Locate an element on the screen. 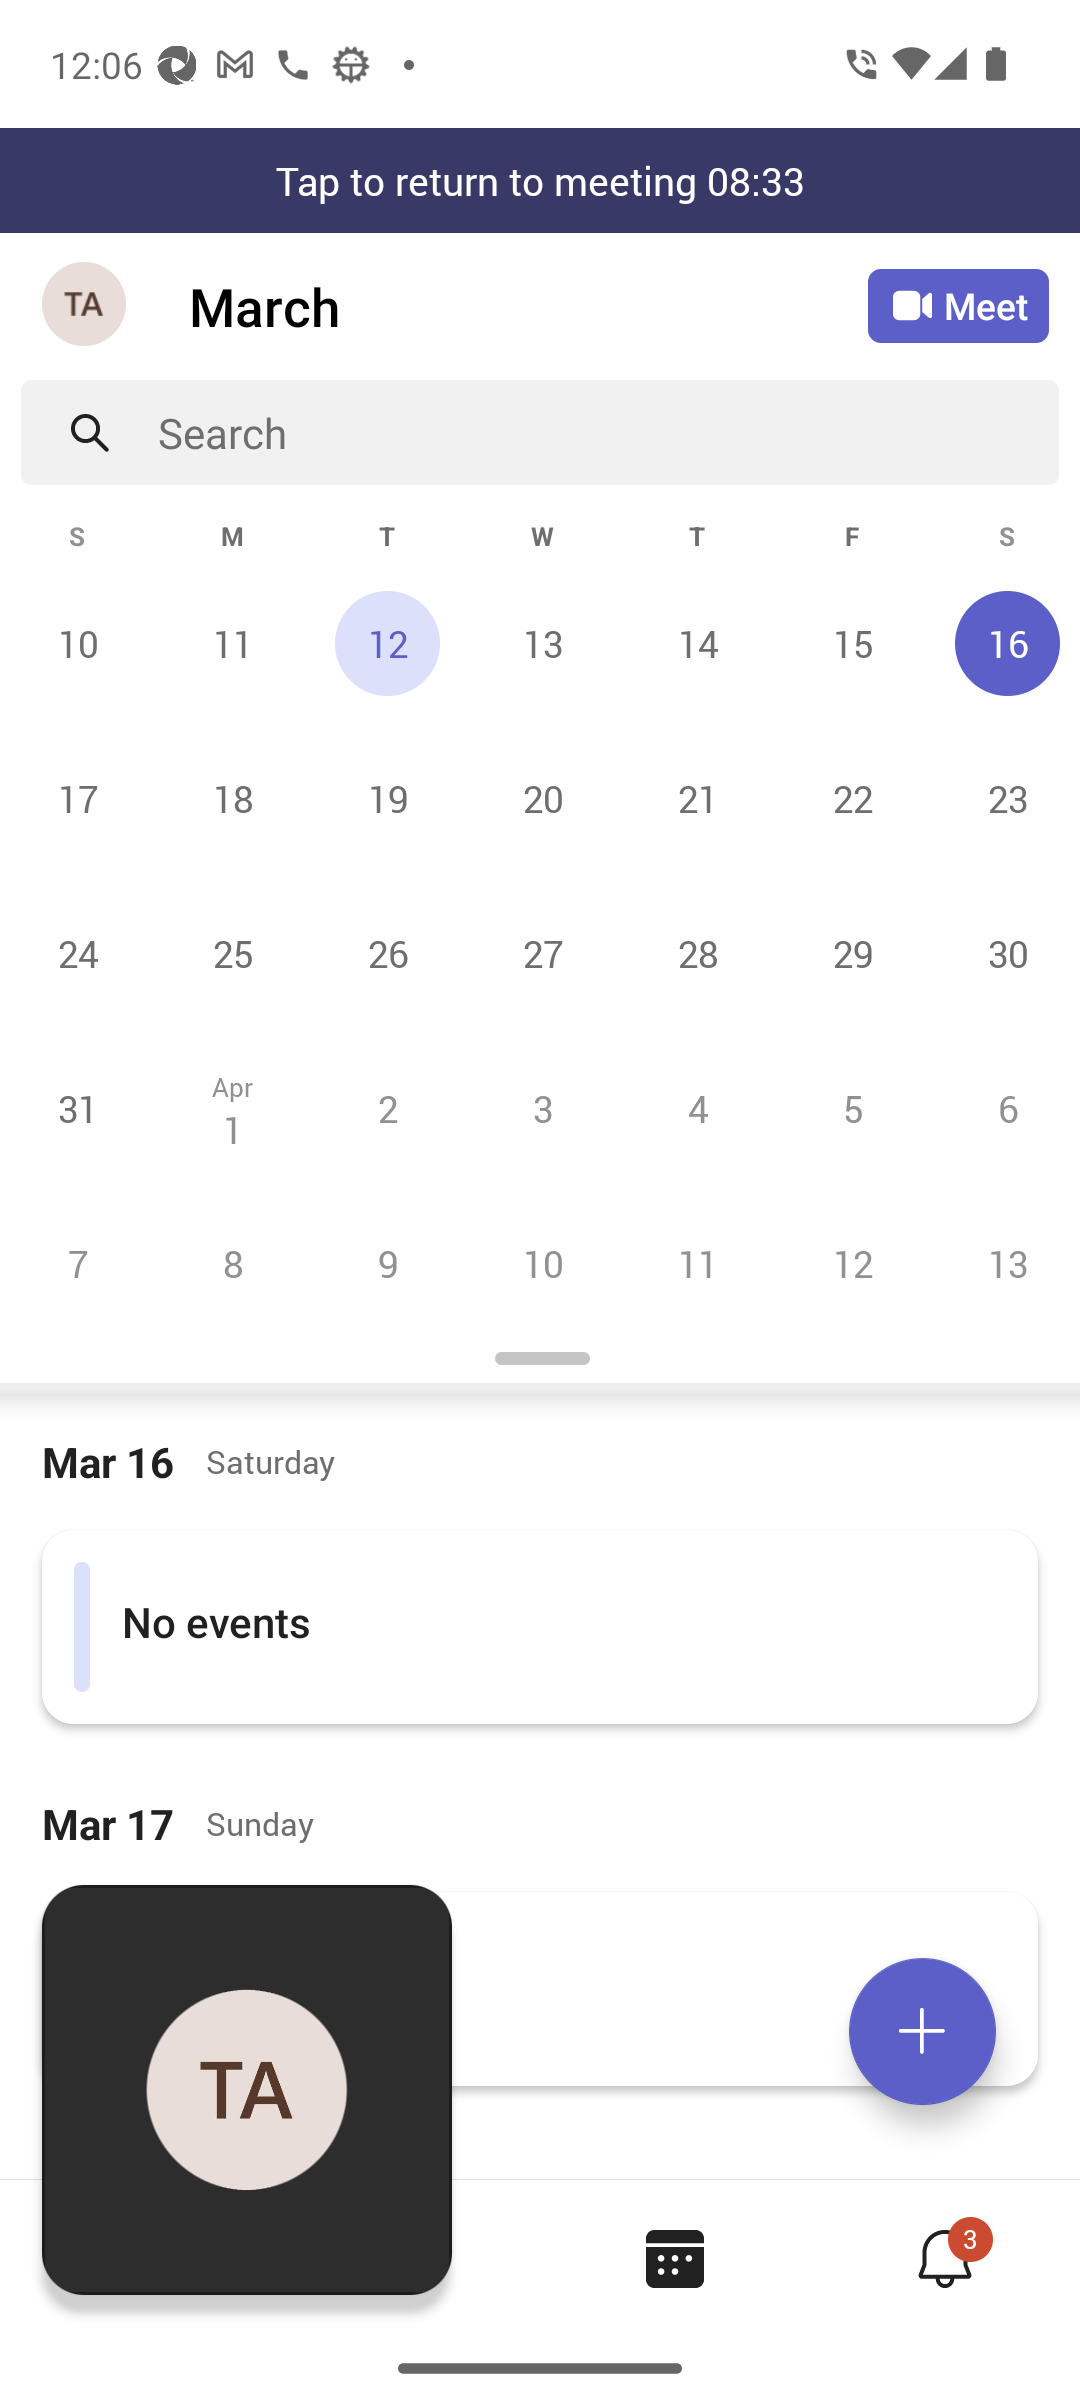 The height and width of the screenshot is (2400, 1080). Friday, March 29 29 is located at coordinates (852, 954).